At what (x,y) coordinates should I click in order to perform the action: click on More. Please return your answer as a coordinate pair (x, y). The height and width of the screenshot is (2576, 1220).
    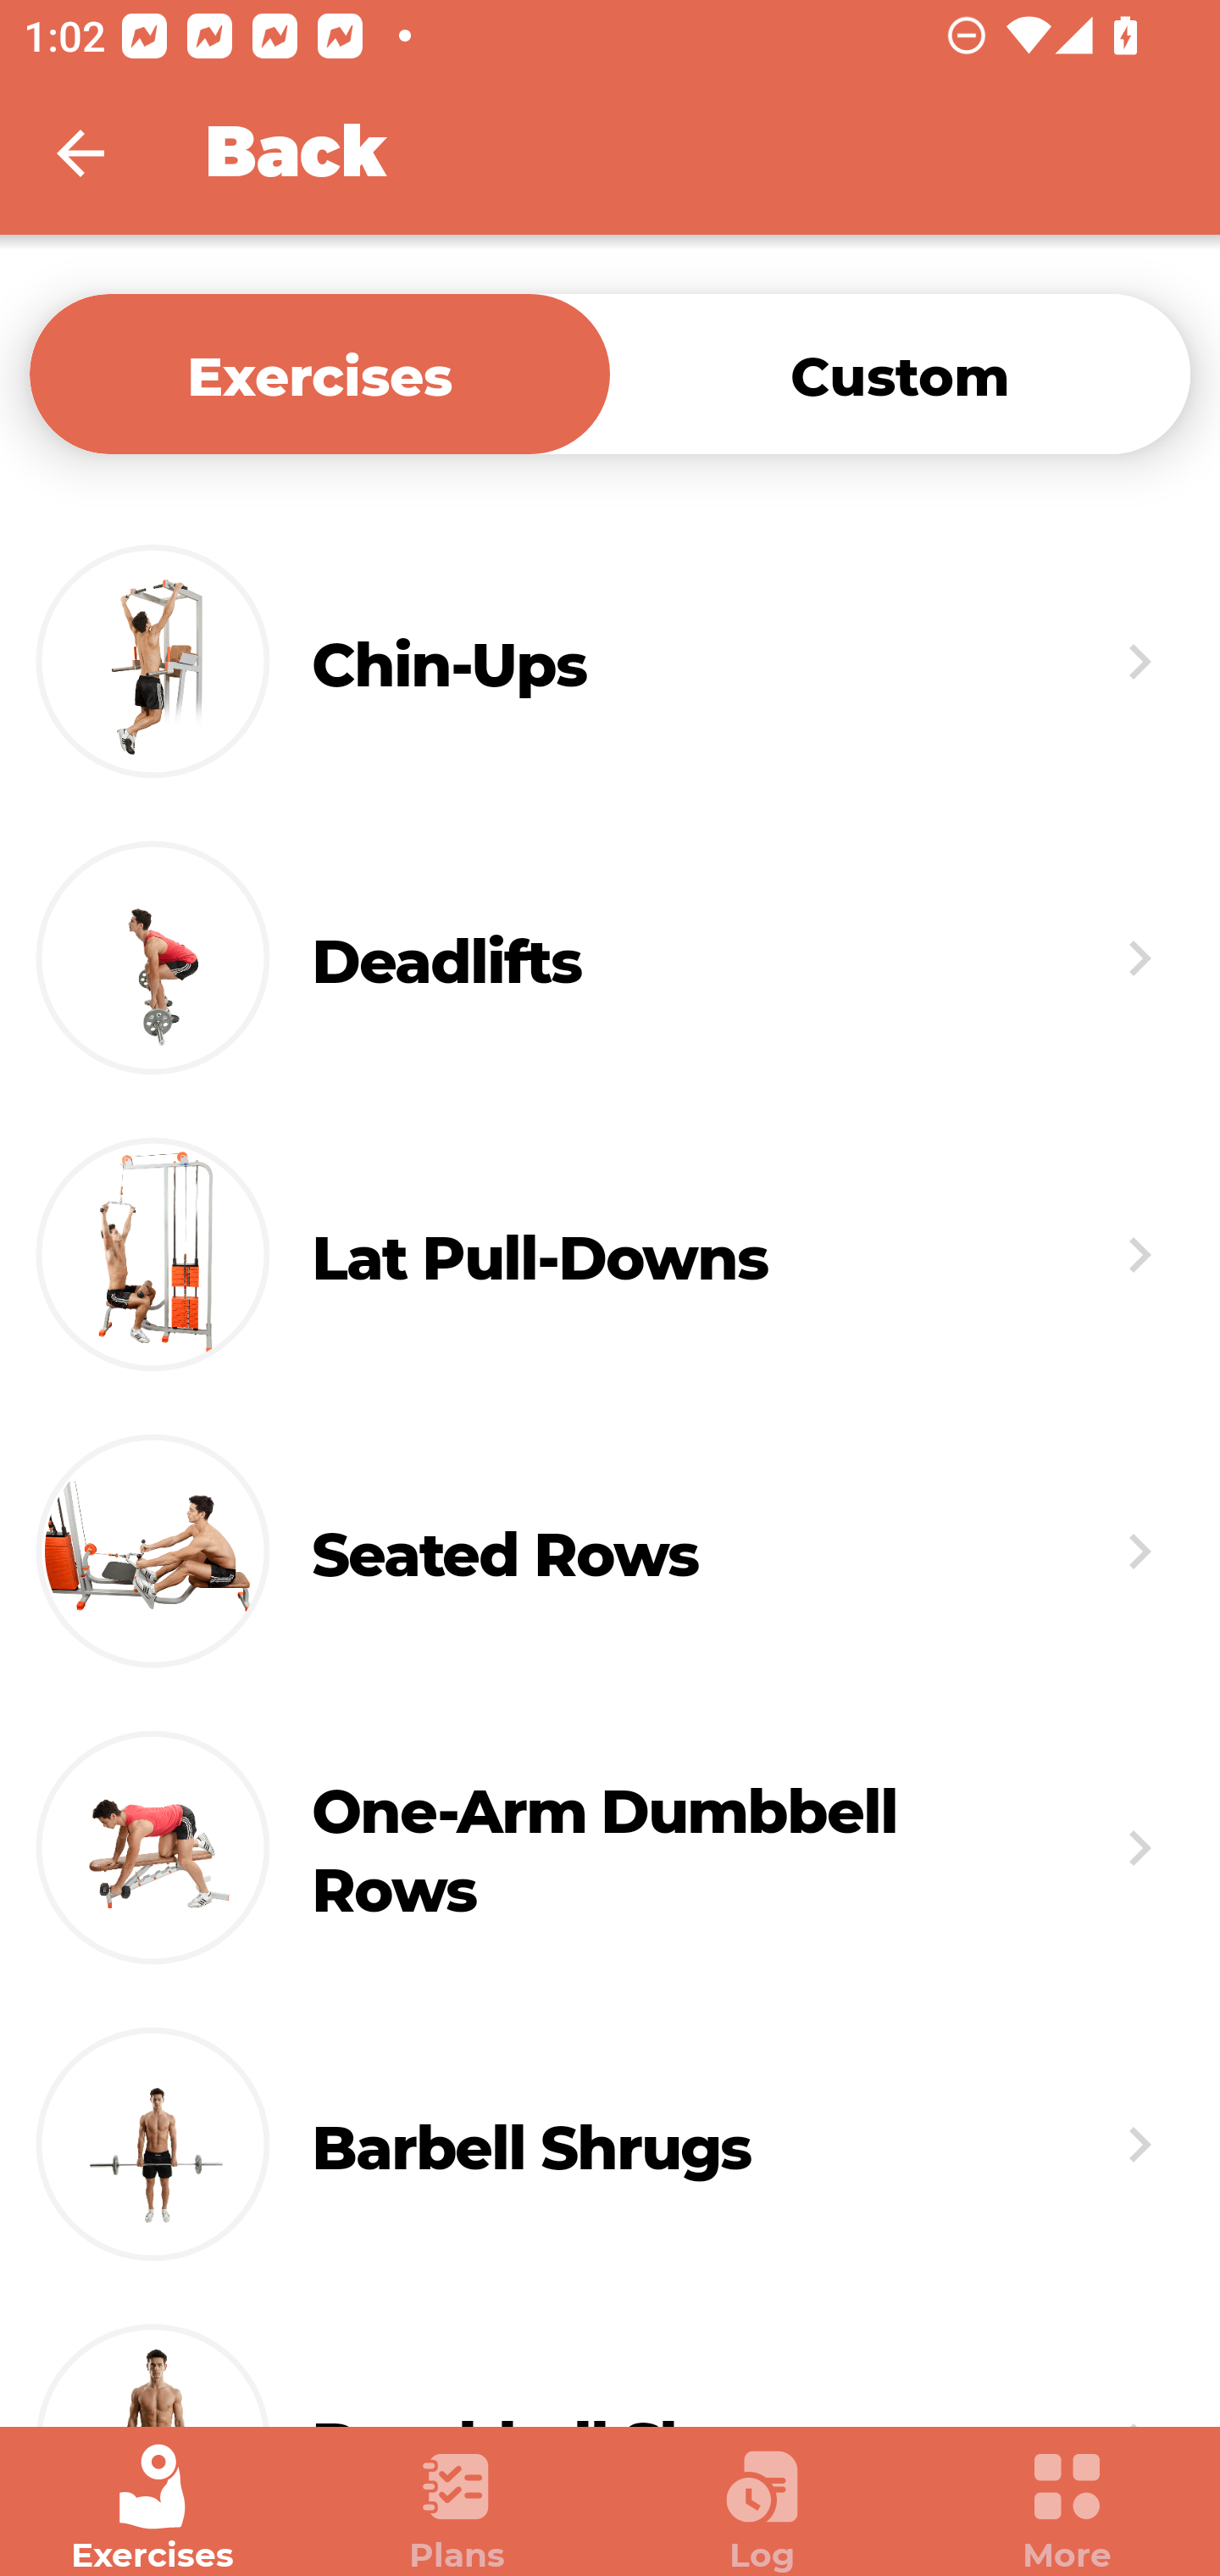
    Looking at the image, I should click on (1067, 2508).